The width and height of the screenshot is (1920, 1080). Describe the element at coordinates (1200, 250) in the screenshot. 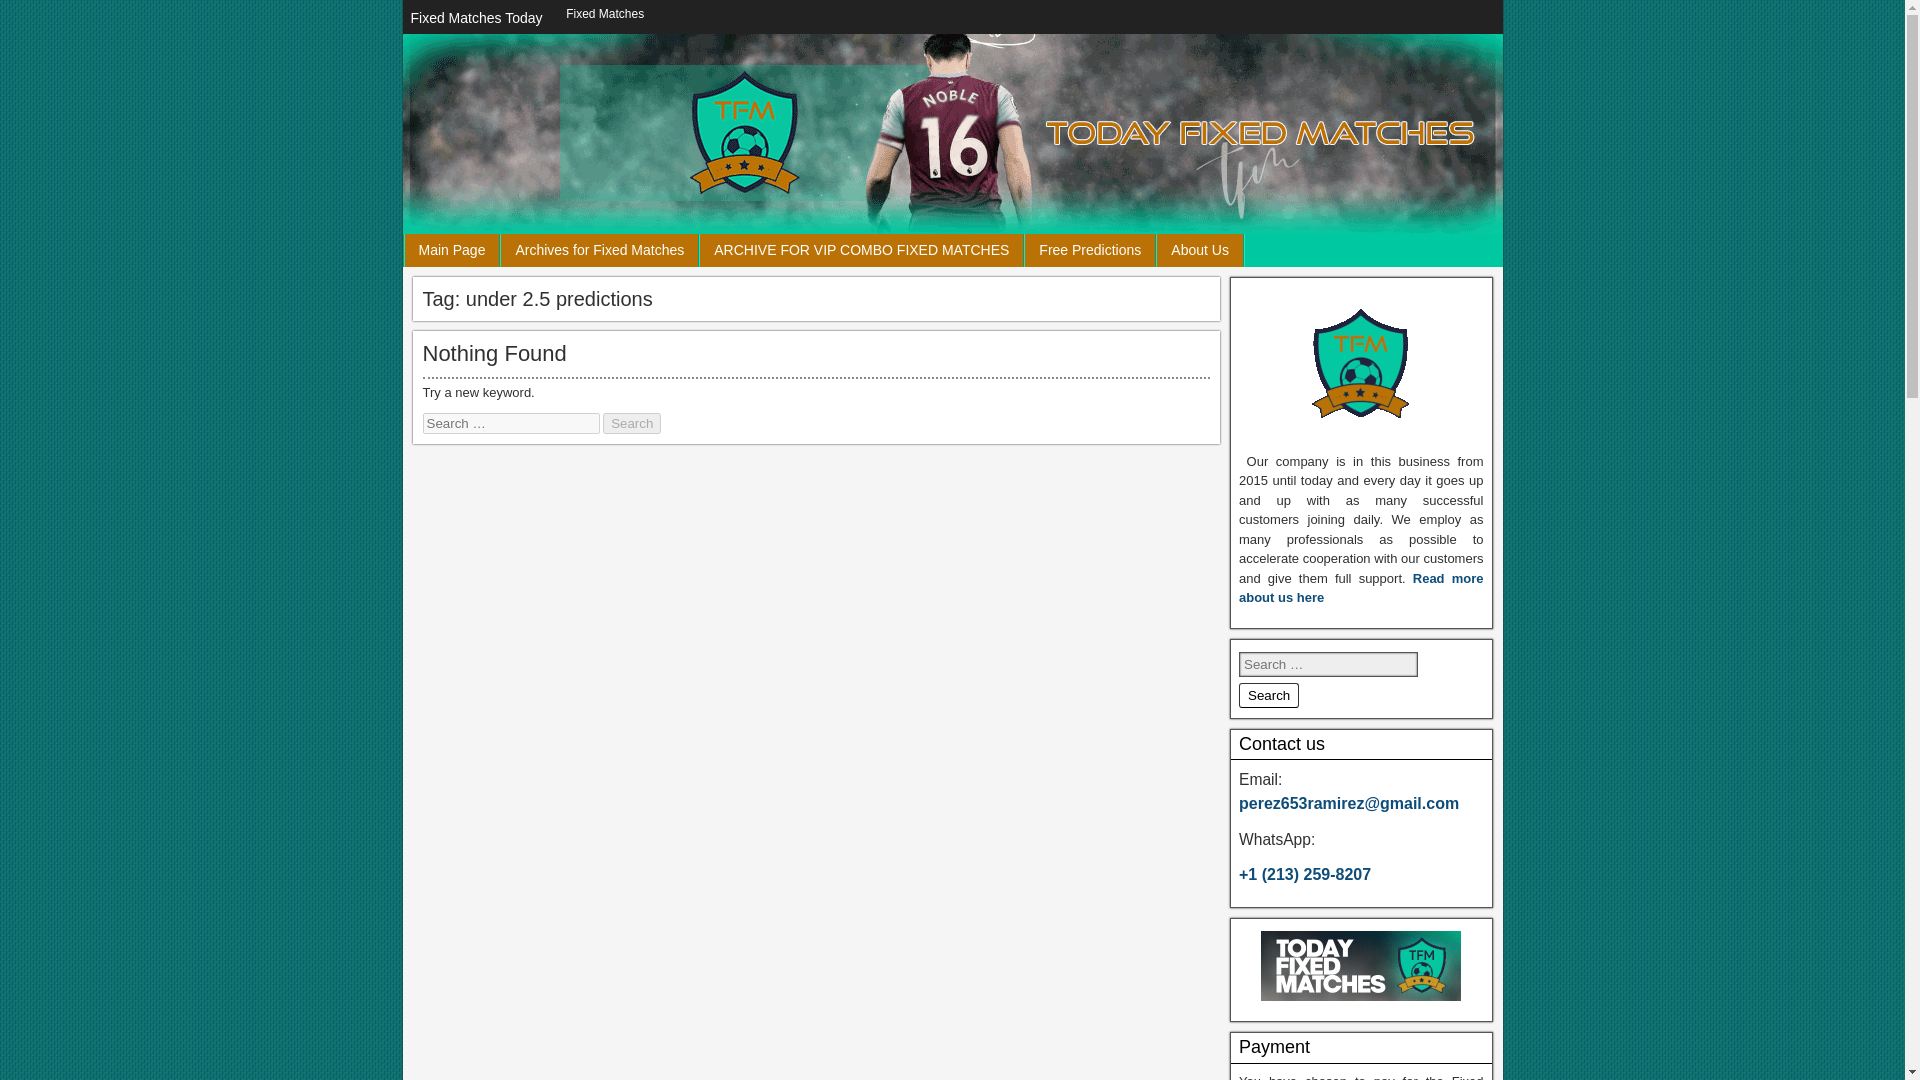

I see `About Us` at that location.